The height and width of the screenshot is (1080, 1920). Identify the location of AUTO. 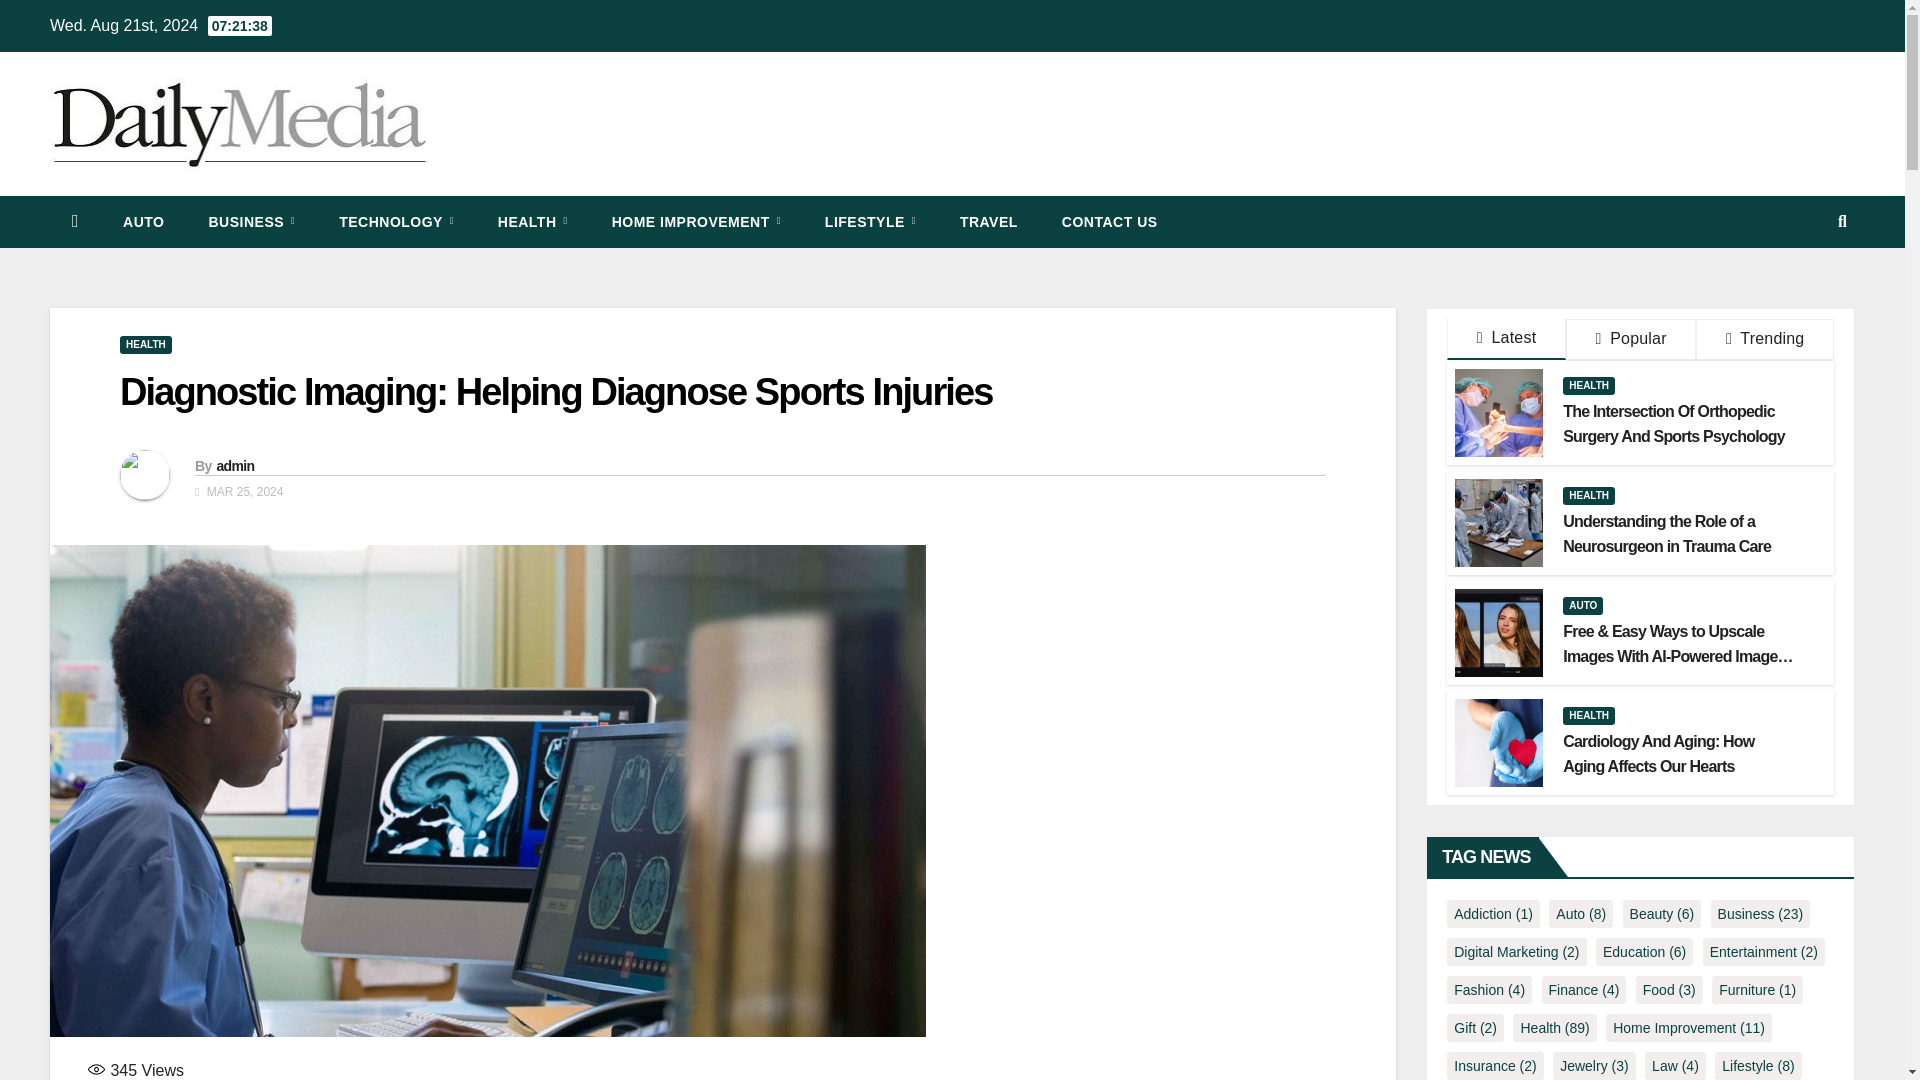
(144, 222).